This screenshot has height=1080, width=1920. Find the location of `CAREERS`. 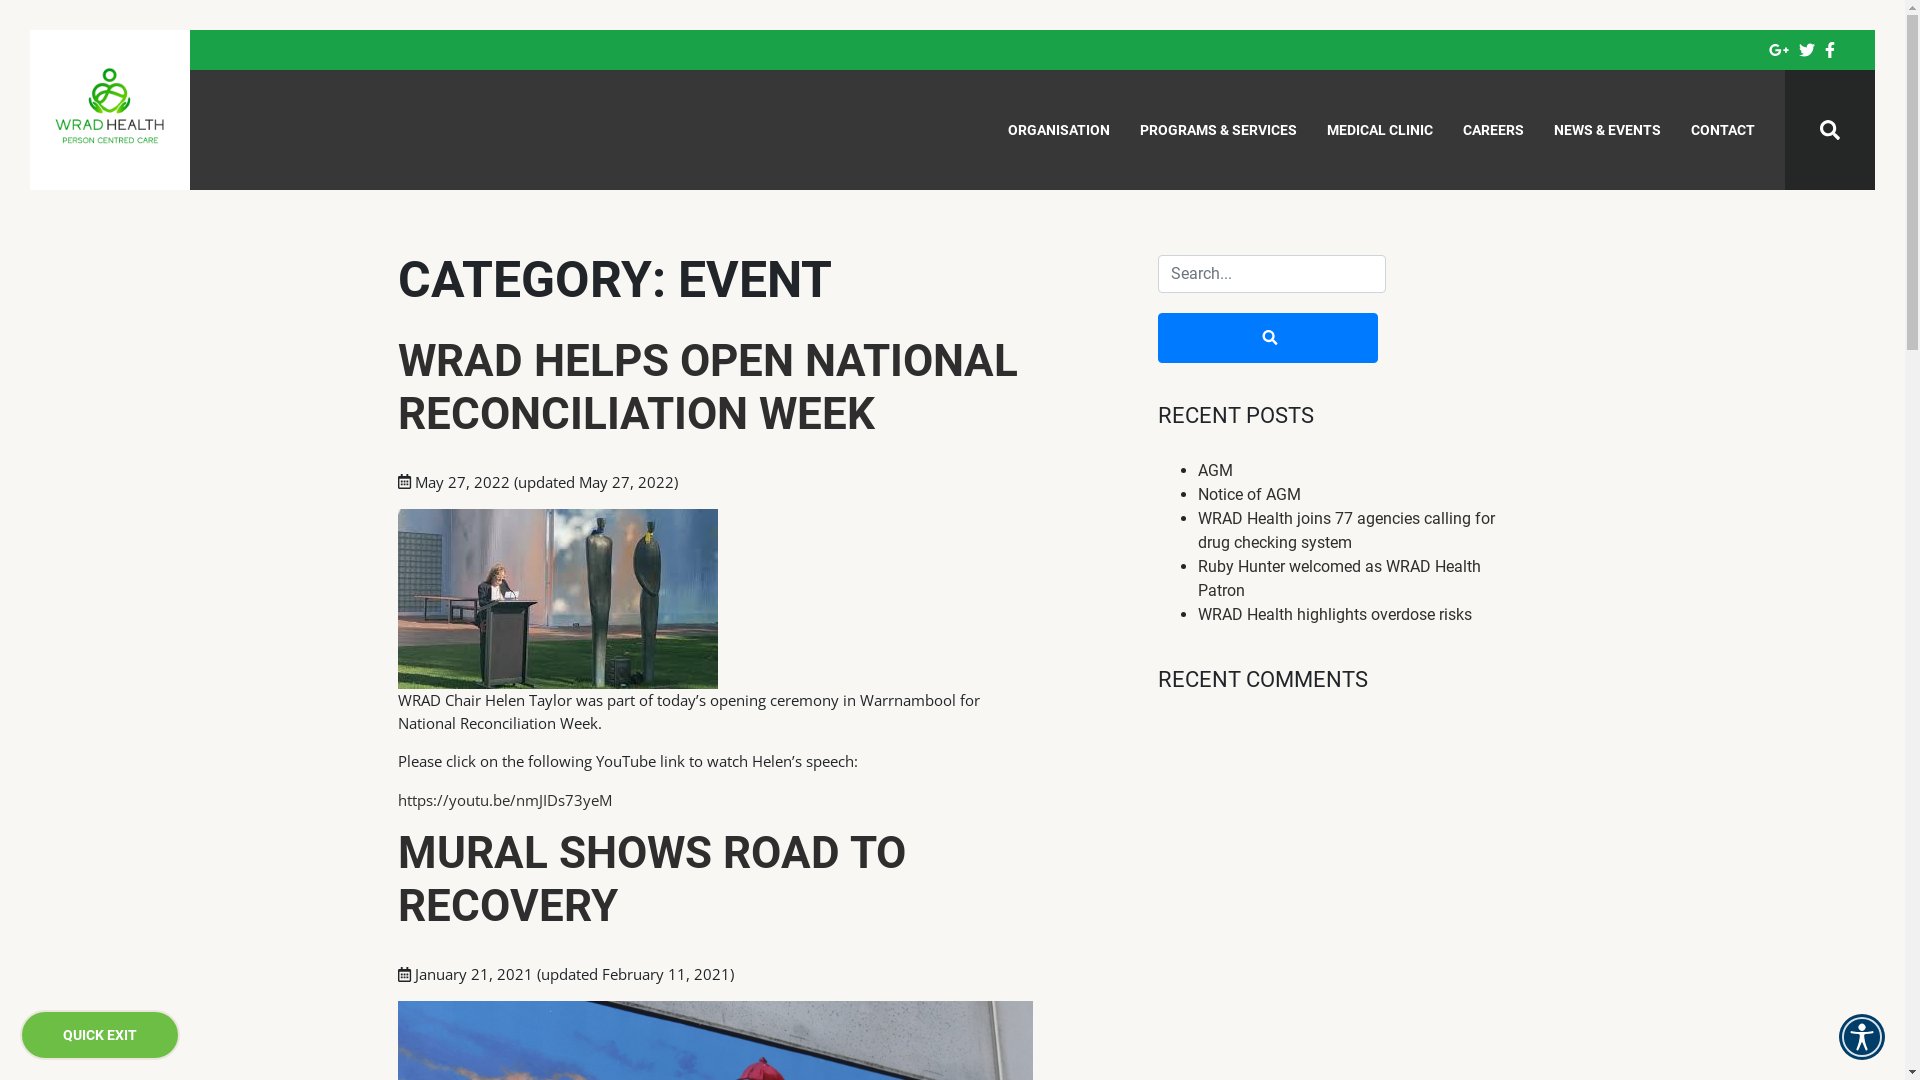

CAREERS is located at coordinates (1494, 130).